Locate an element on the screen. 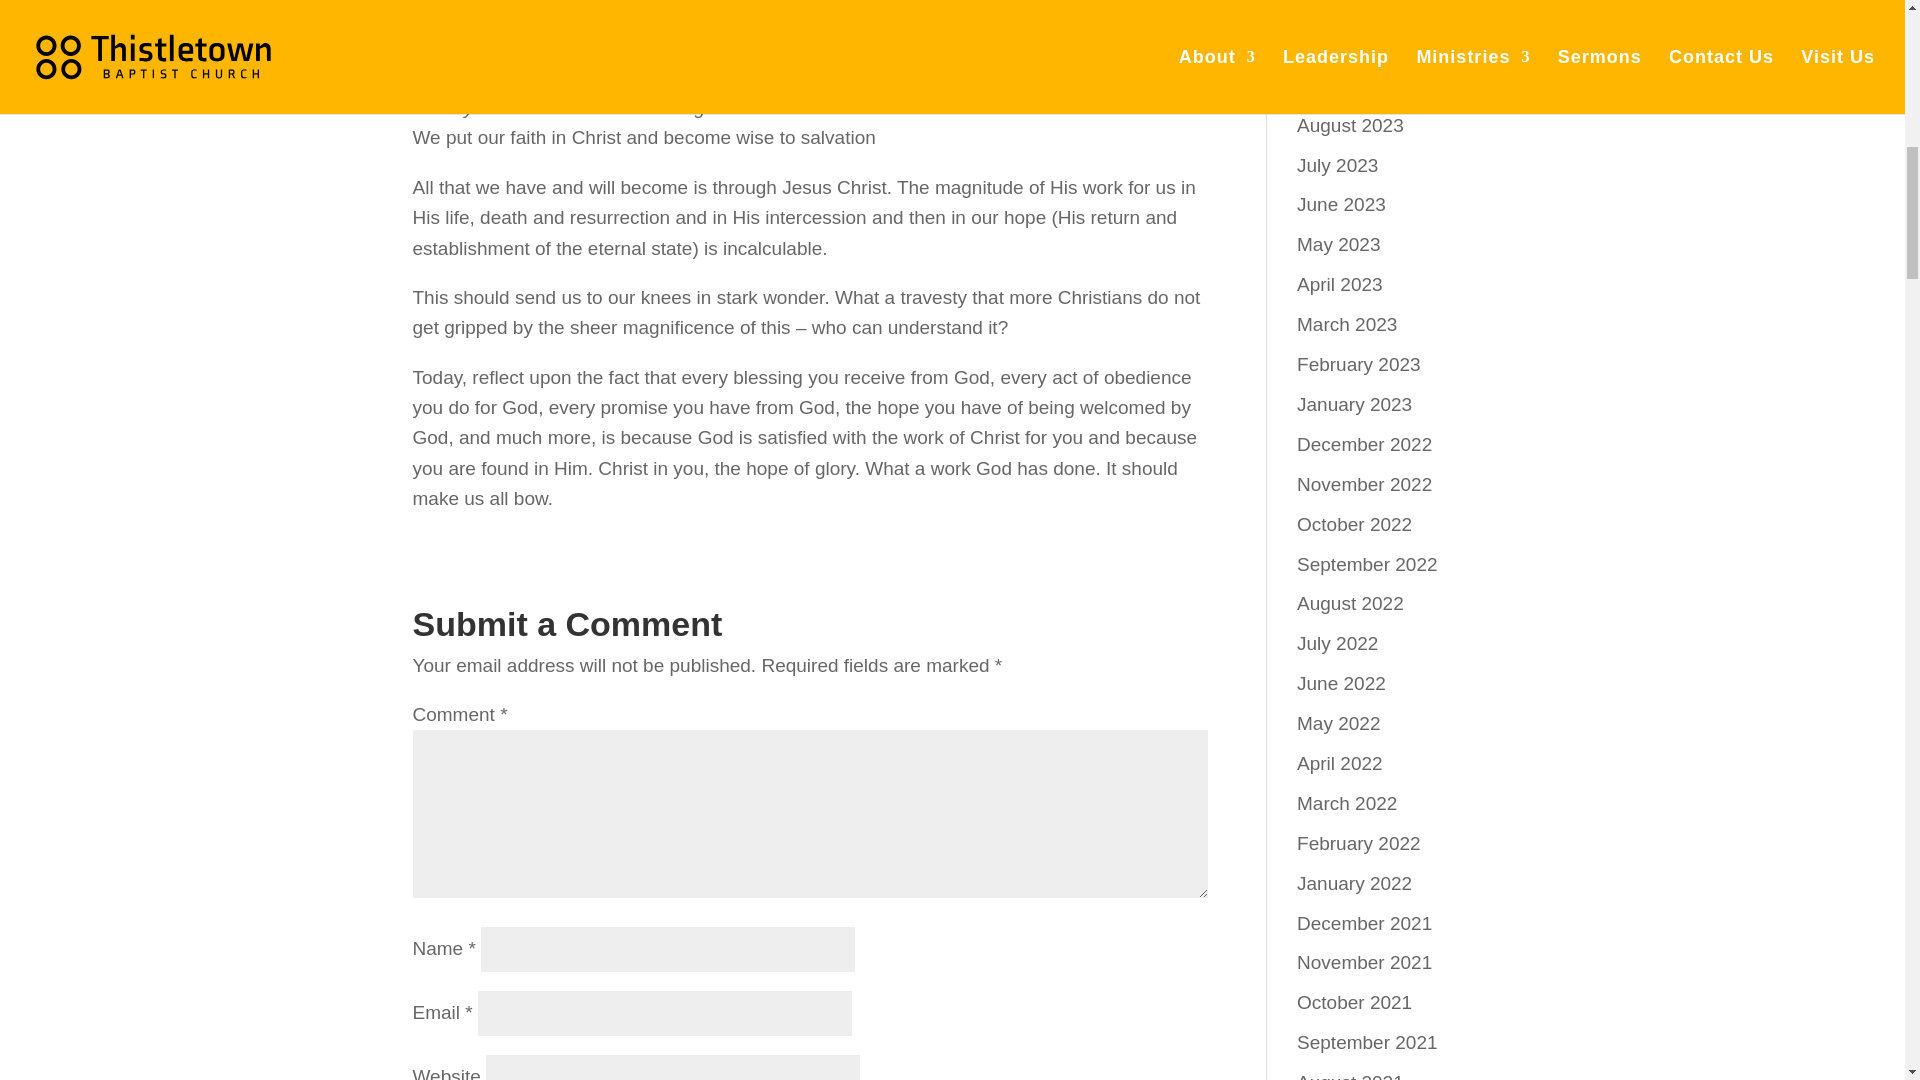 The width and height of the screenshot is (1920, 1080). July 2023 is located at coordinates (1338, 166).